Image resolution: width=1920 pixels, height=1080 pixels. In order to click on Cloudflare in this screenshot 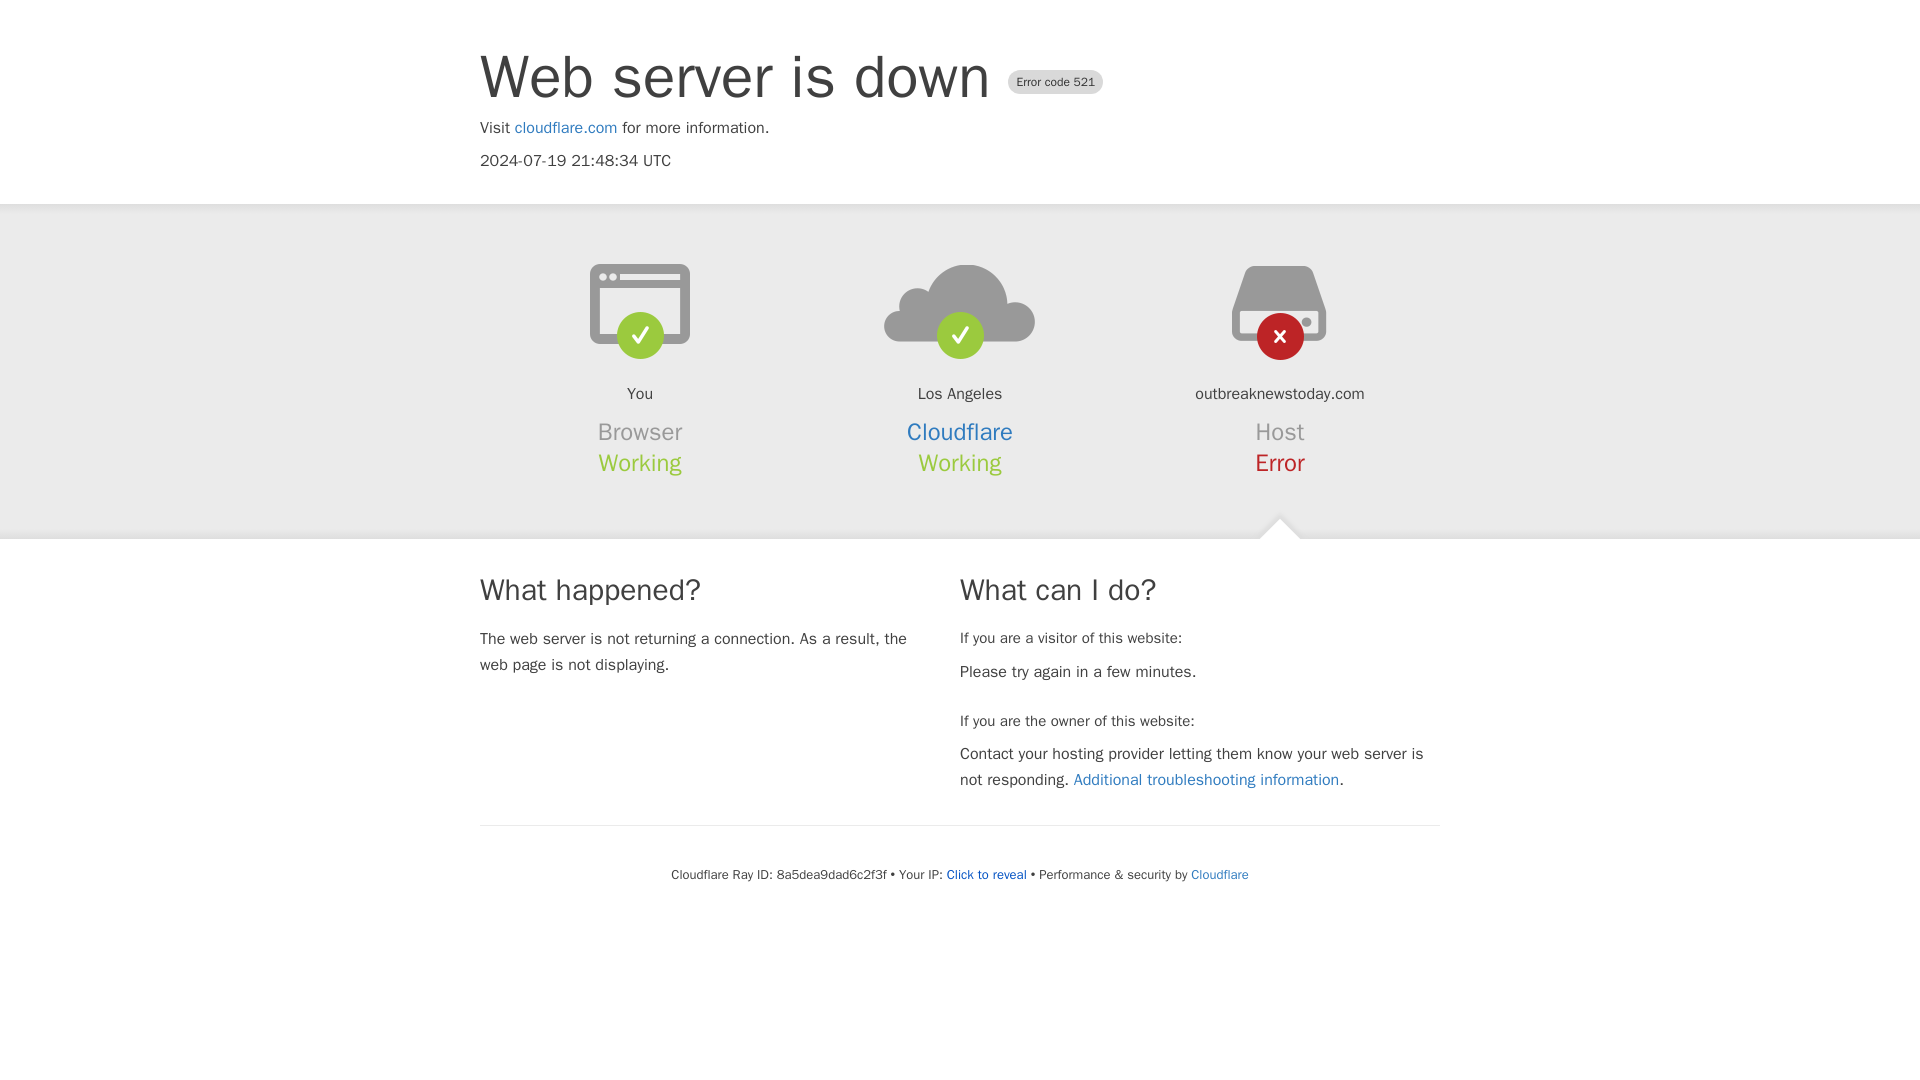, I will do `click(1219, 874)`.